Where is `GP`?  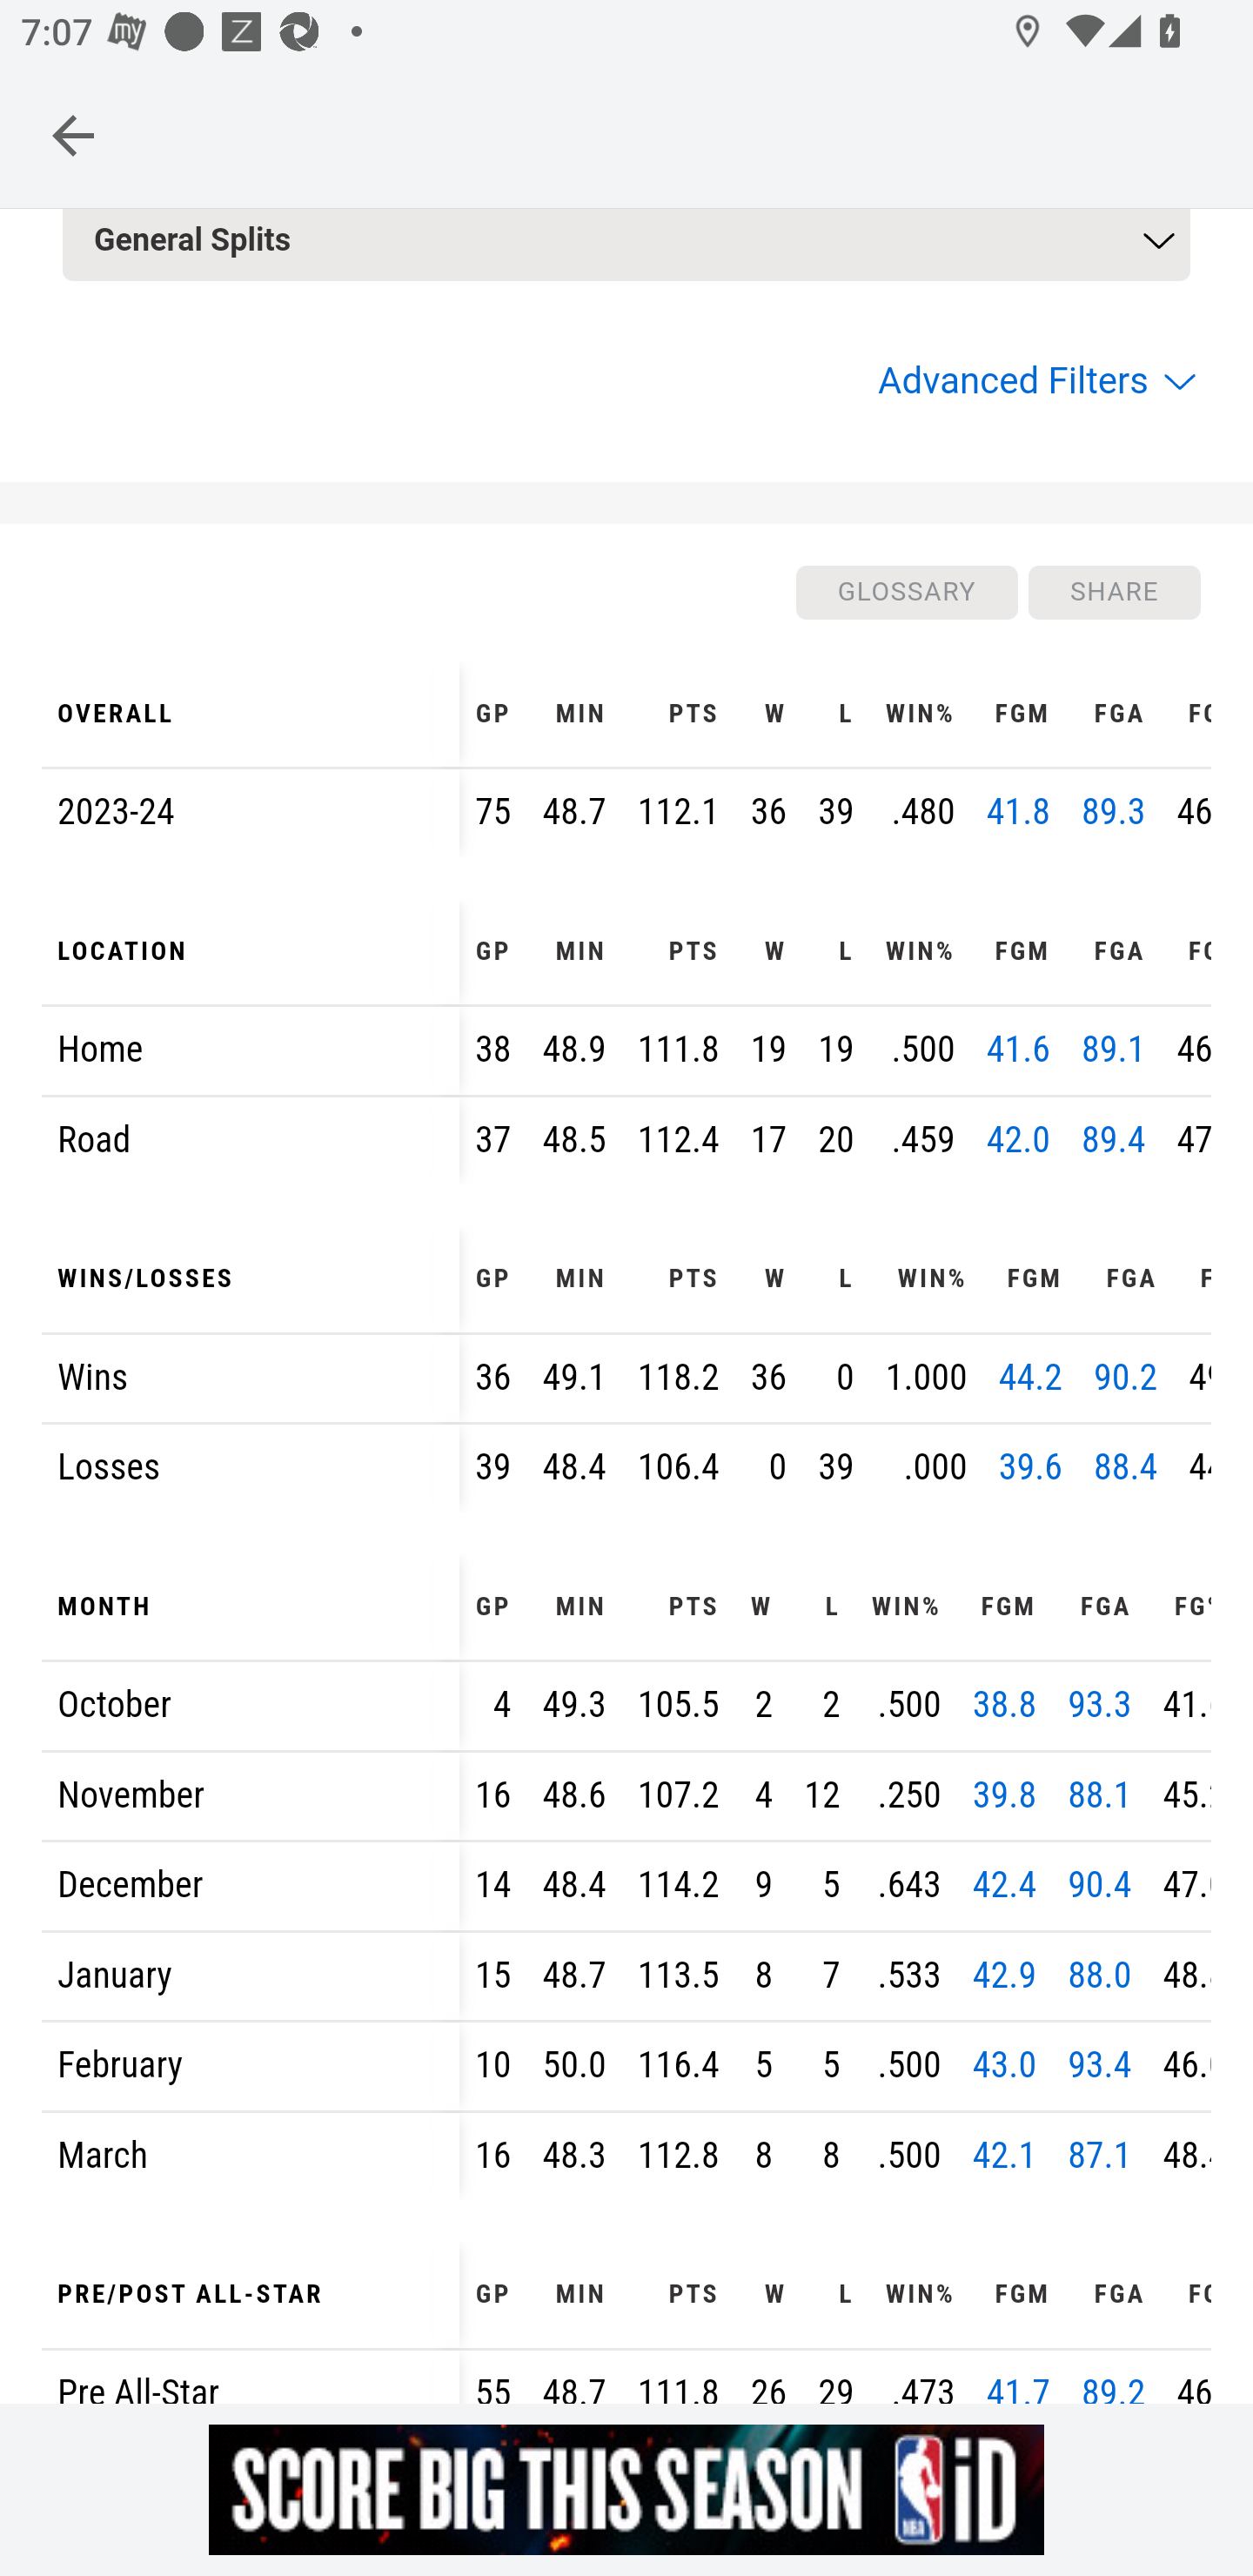
GP is located at coordinates (493, 2295).